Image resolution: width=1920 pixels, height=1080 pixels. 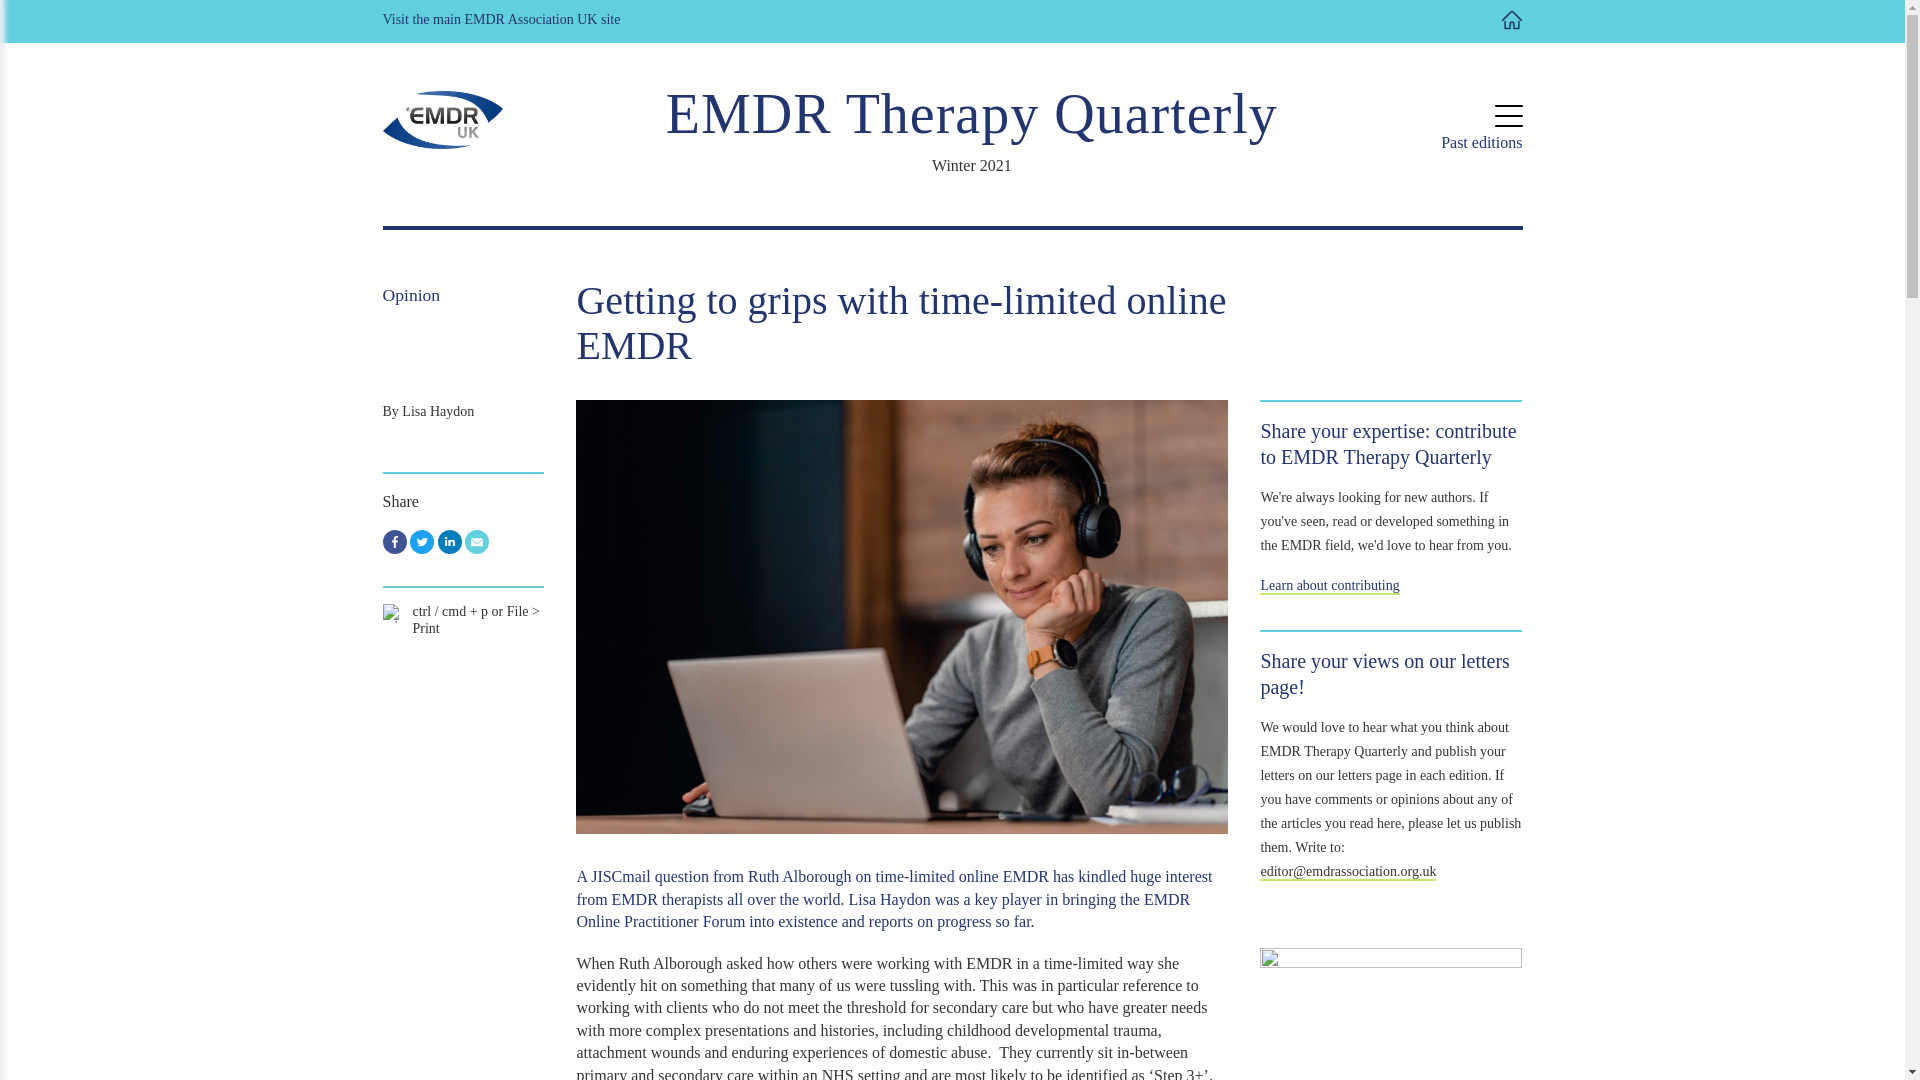 What do you see at coordinates (1508, 116) in the screenshot?
I see `Navigation menu` at bounding box center [1508, 116].